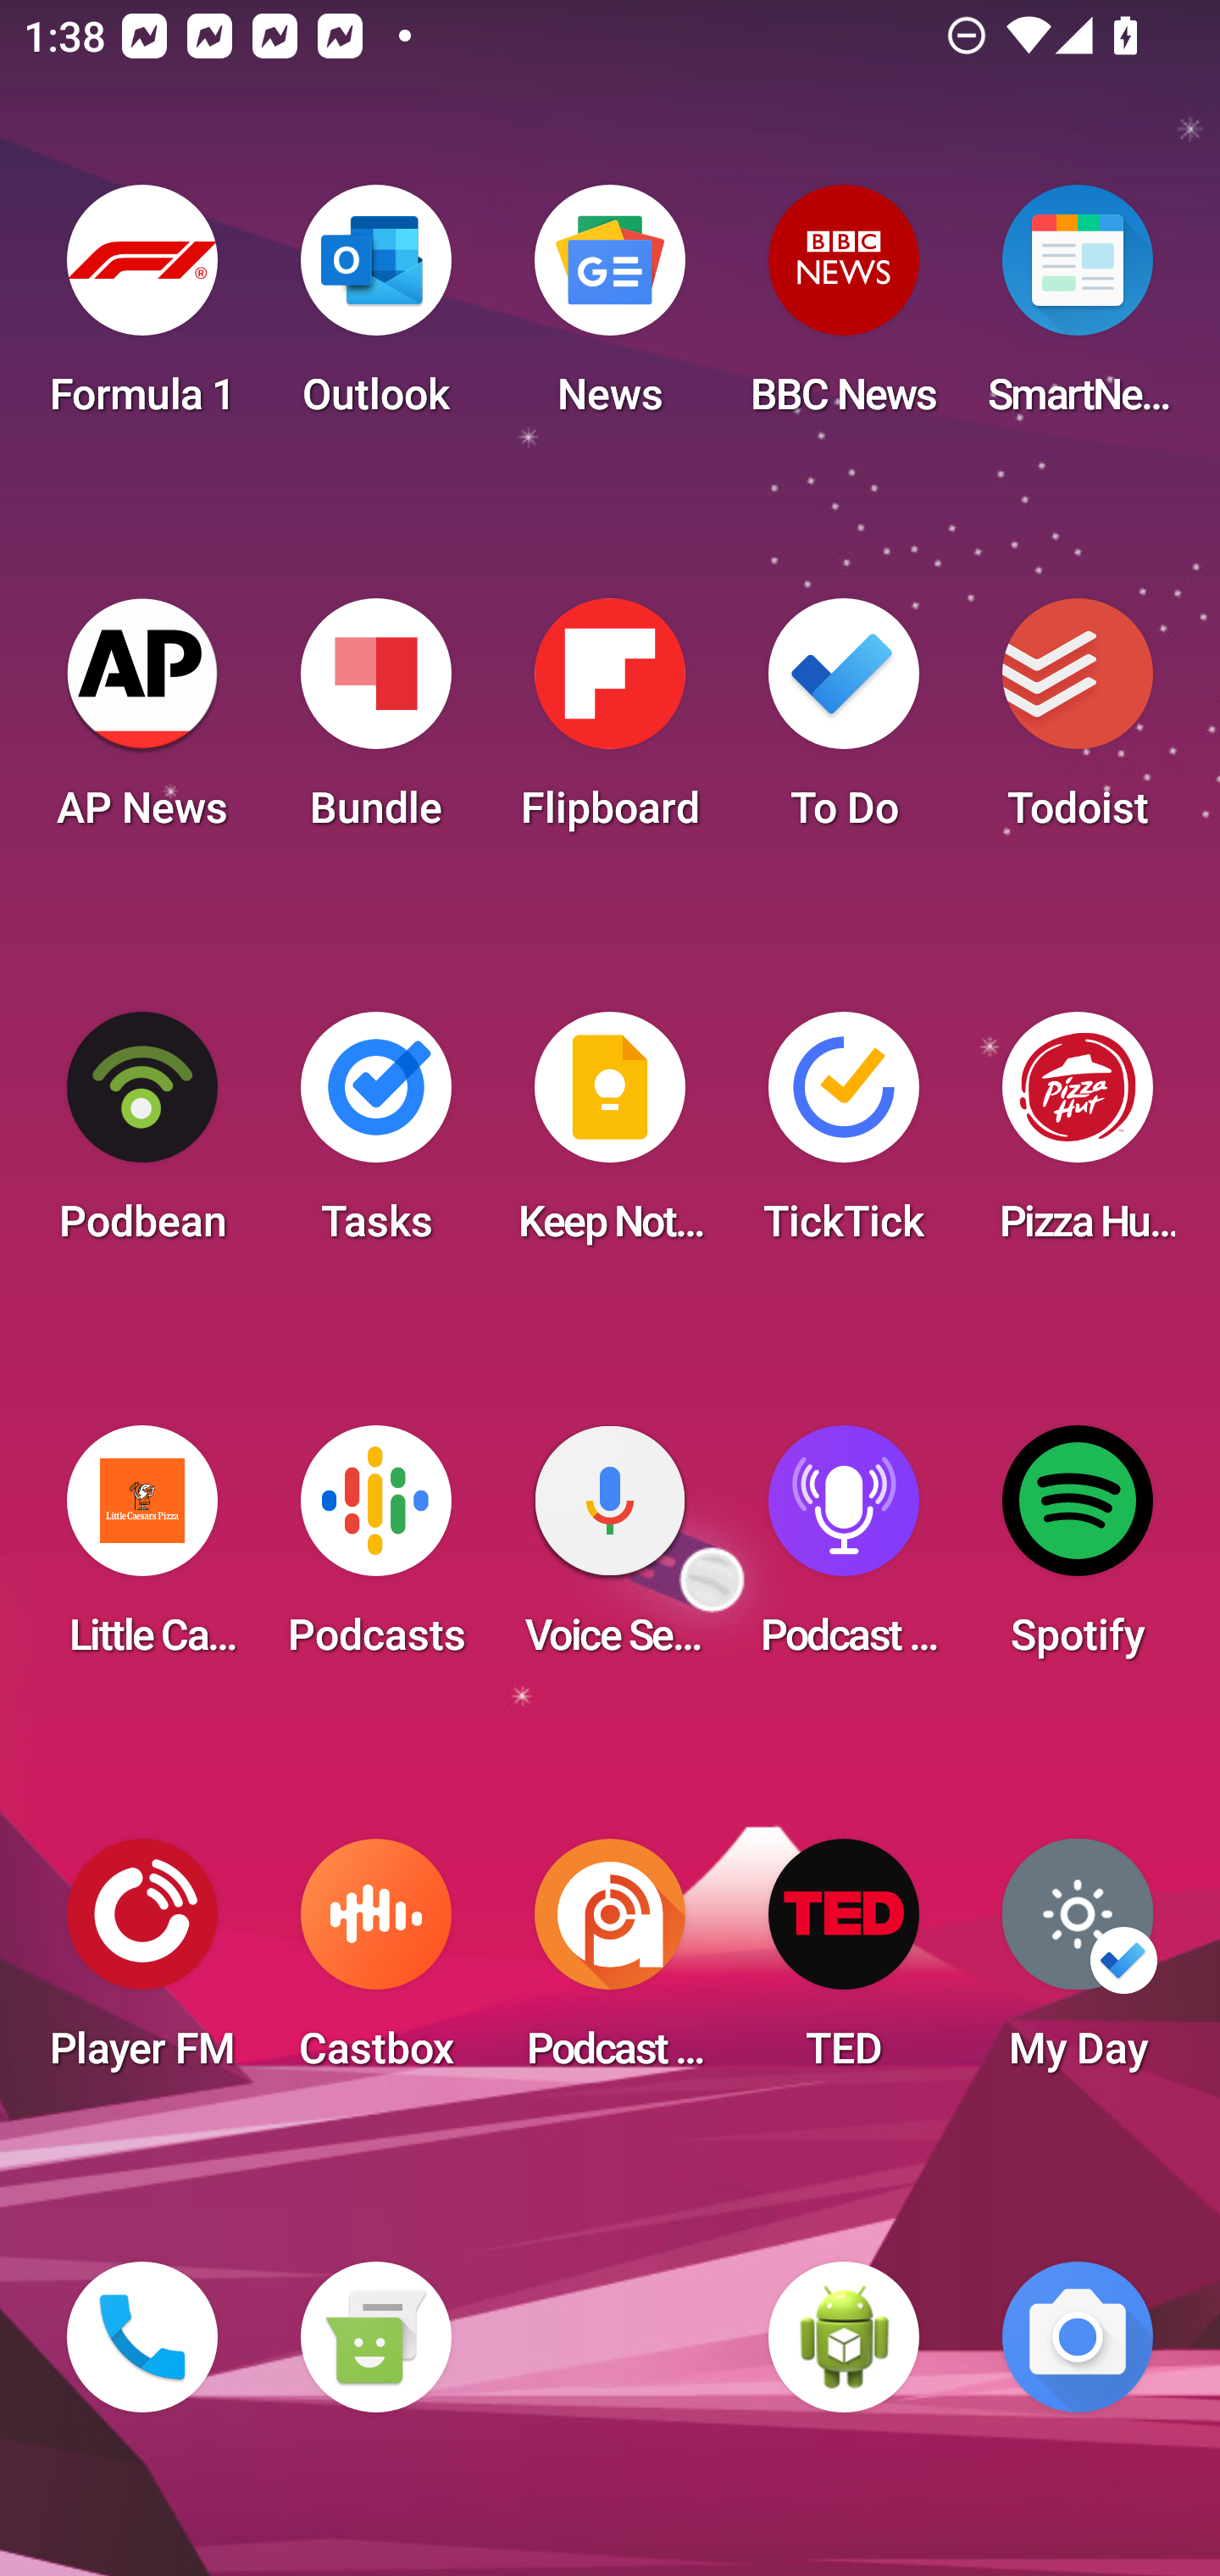  What do you see at coordinates (375, 724) in the screenshot?
I see `Bundle` at bounding box center [375, 724].